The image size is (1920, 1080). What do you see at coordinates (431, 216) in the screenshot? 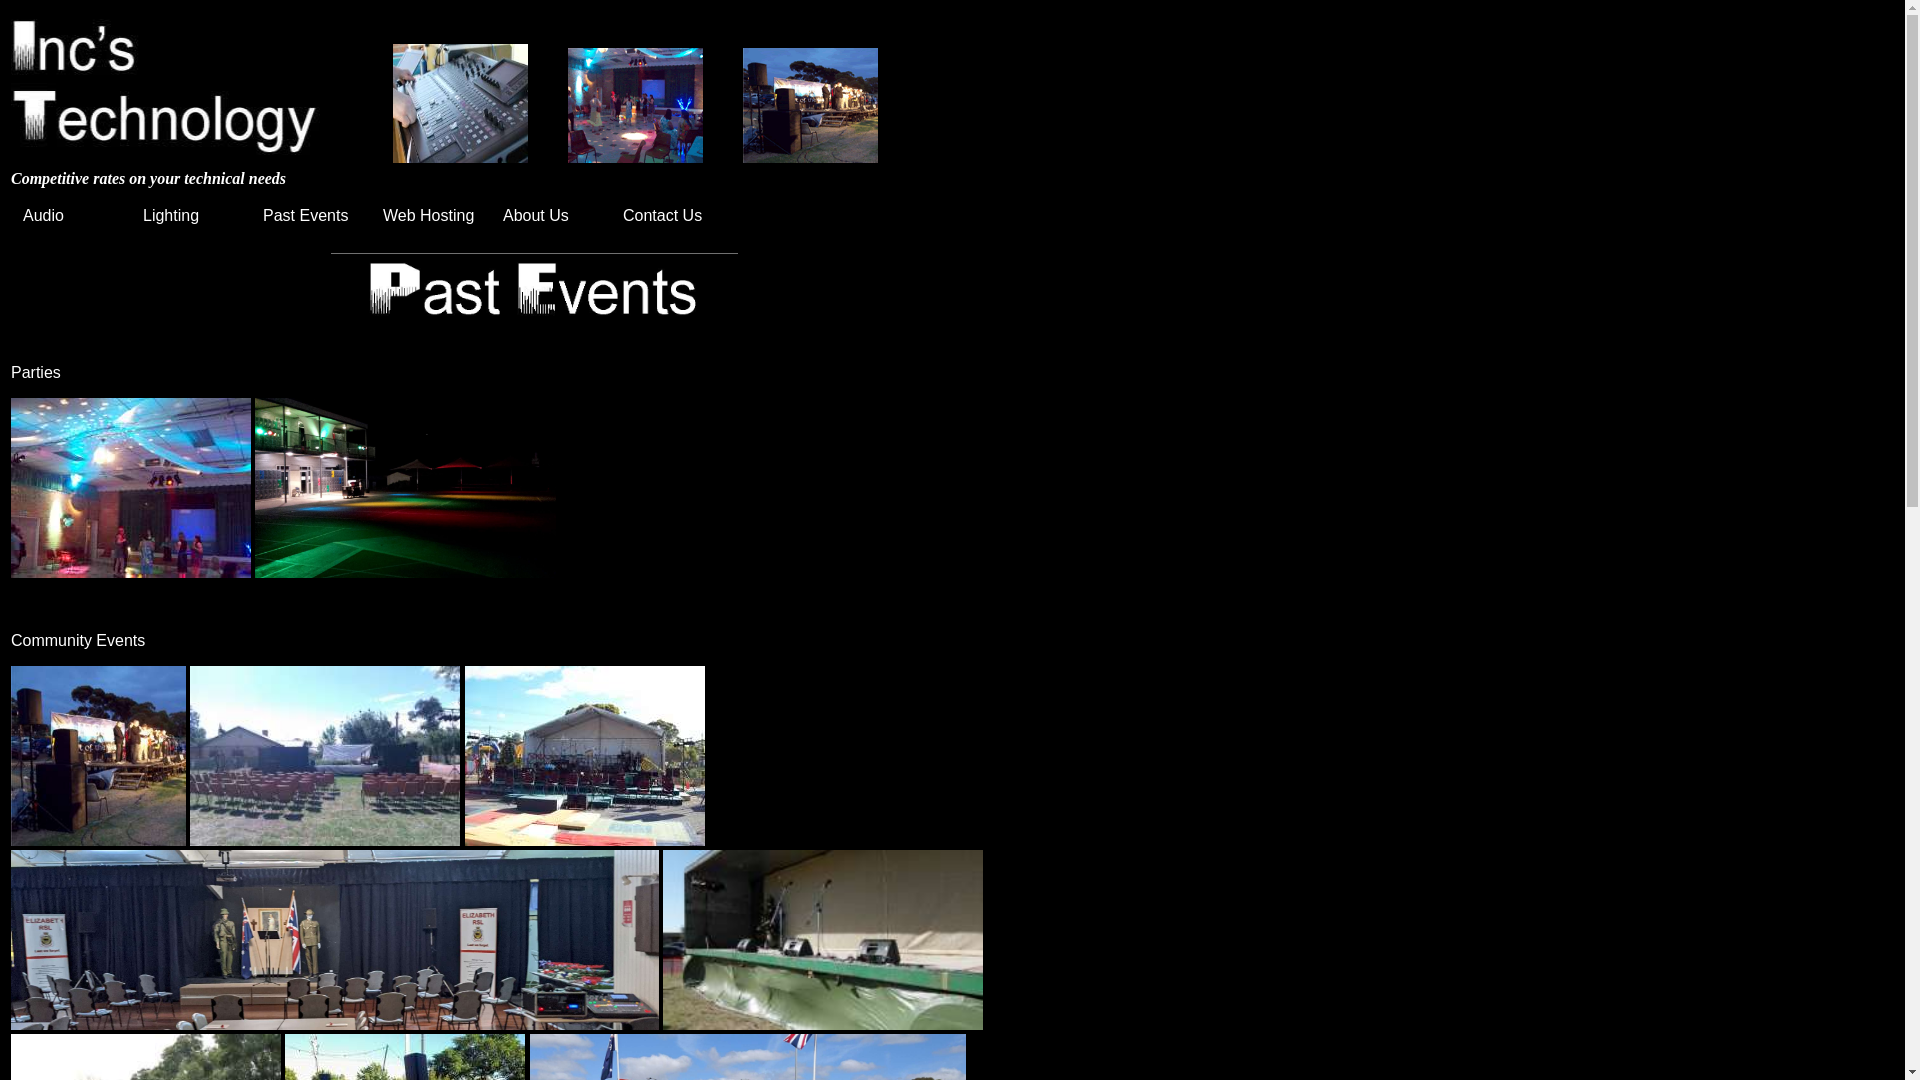
I see `Web Hosting` at bounding box center [431, 216].